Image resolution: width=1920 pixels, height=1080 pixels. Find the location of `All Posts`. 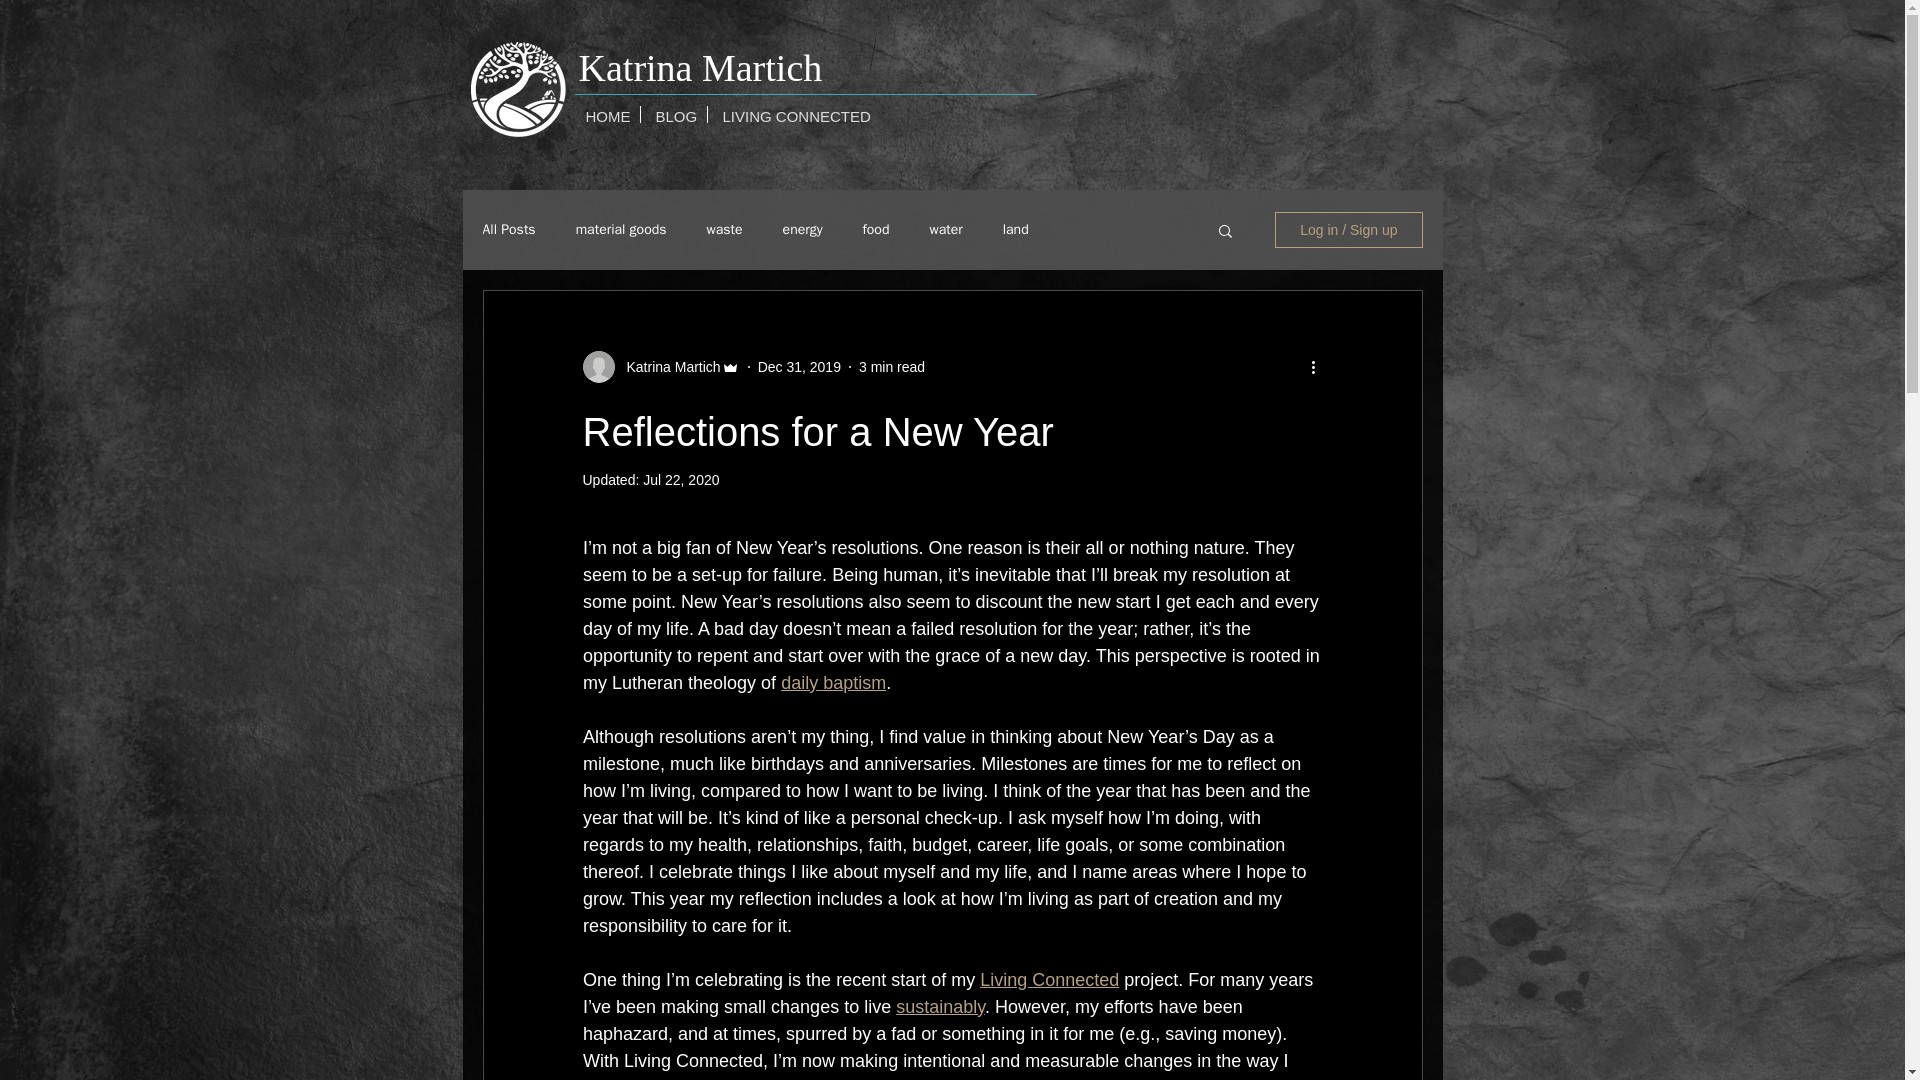

All Posts is located at coordinates (508, 230).